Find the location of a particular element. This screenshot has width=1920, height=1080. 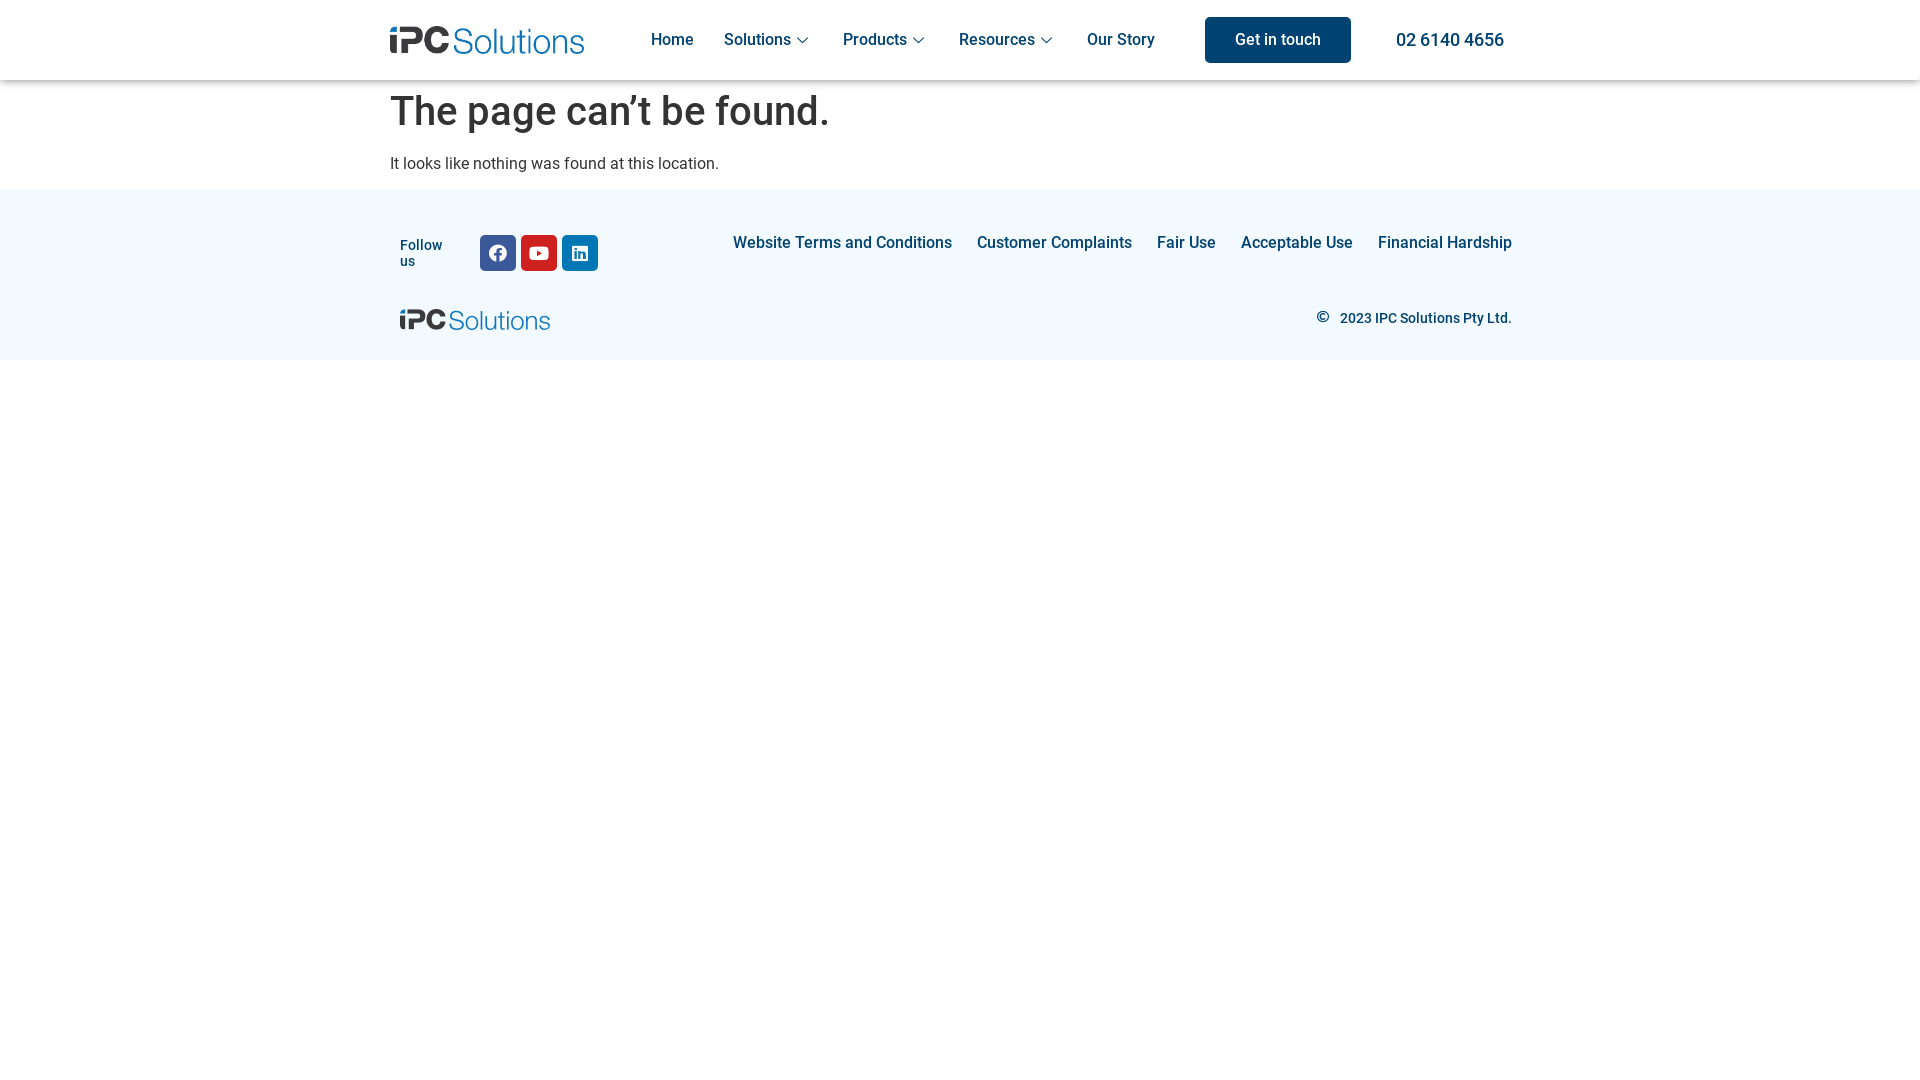

Solutions is located at coordinates (768, 40).